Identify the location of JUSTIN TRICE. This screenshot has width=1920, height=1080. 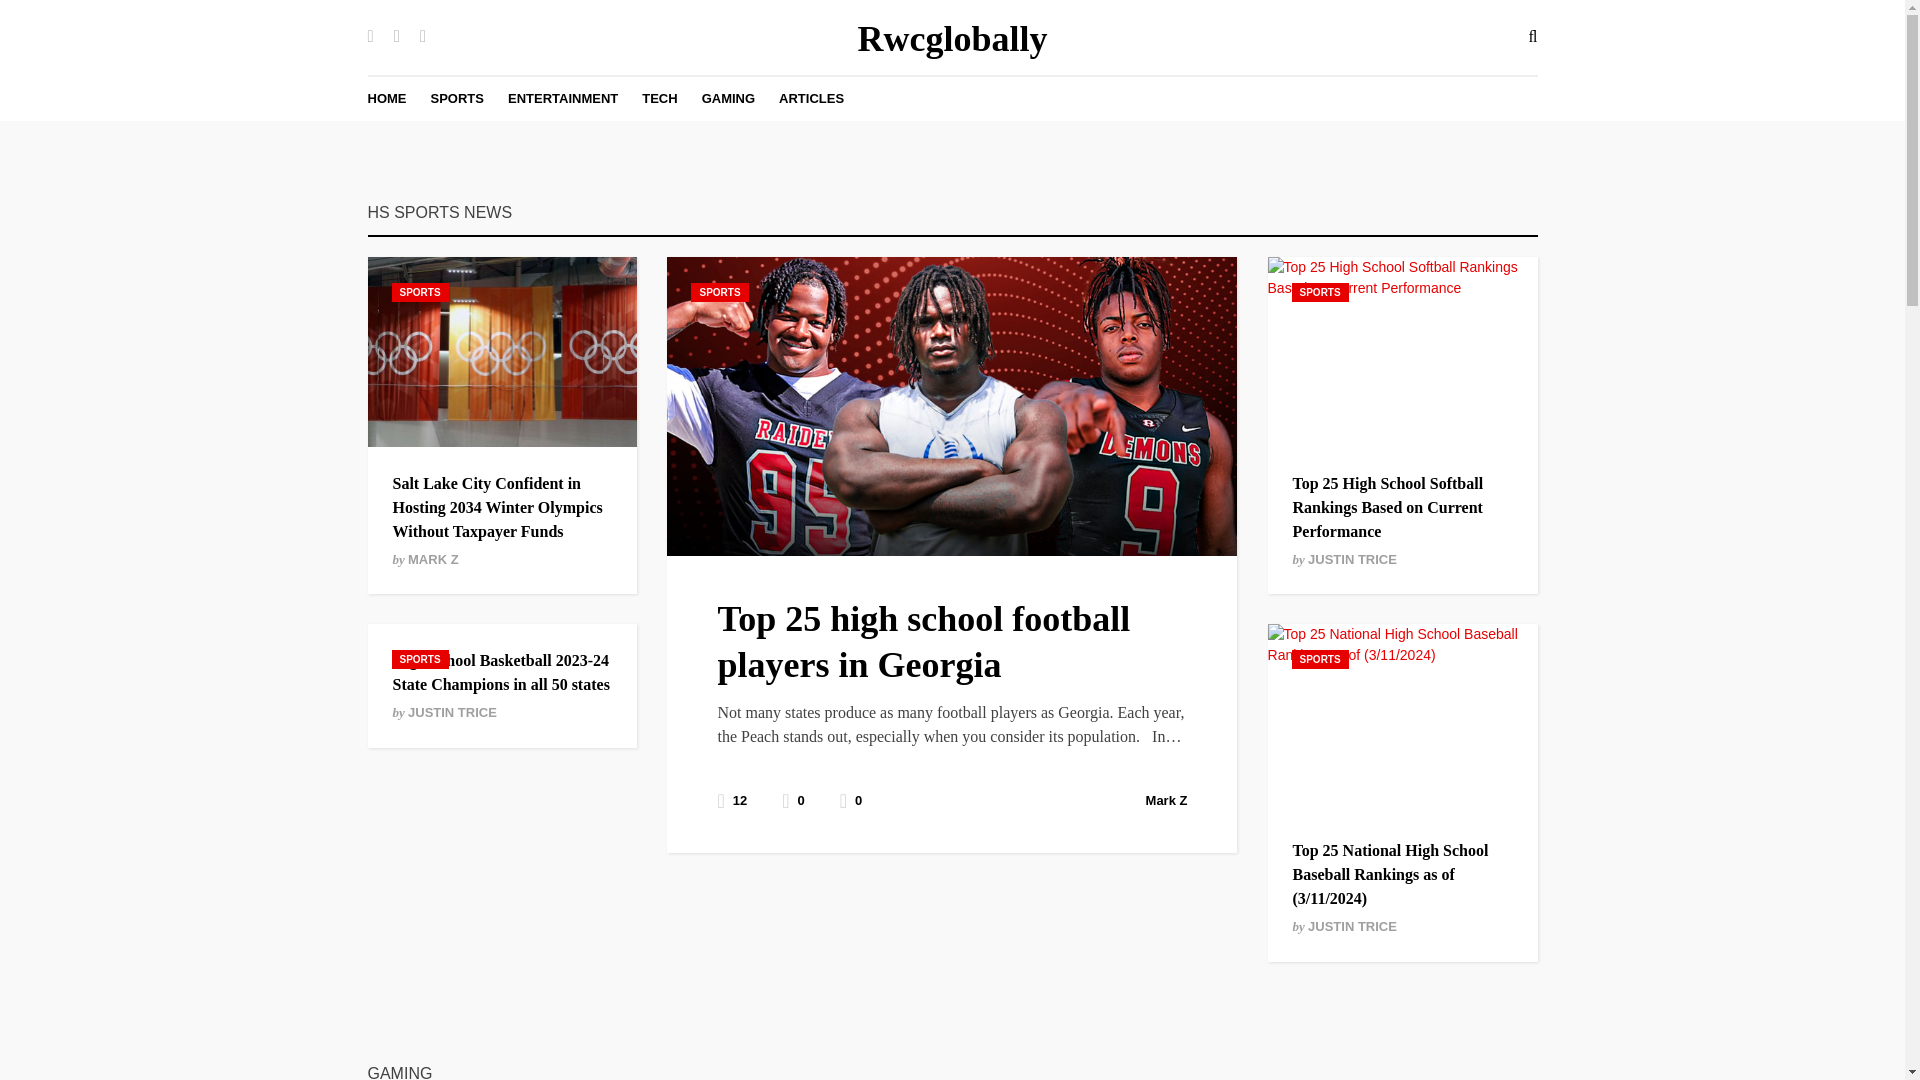
(1352, 926).